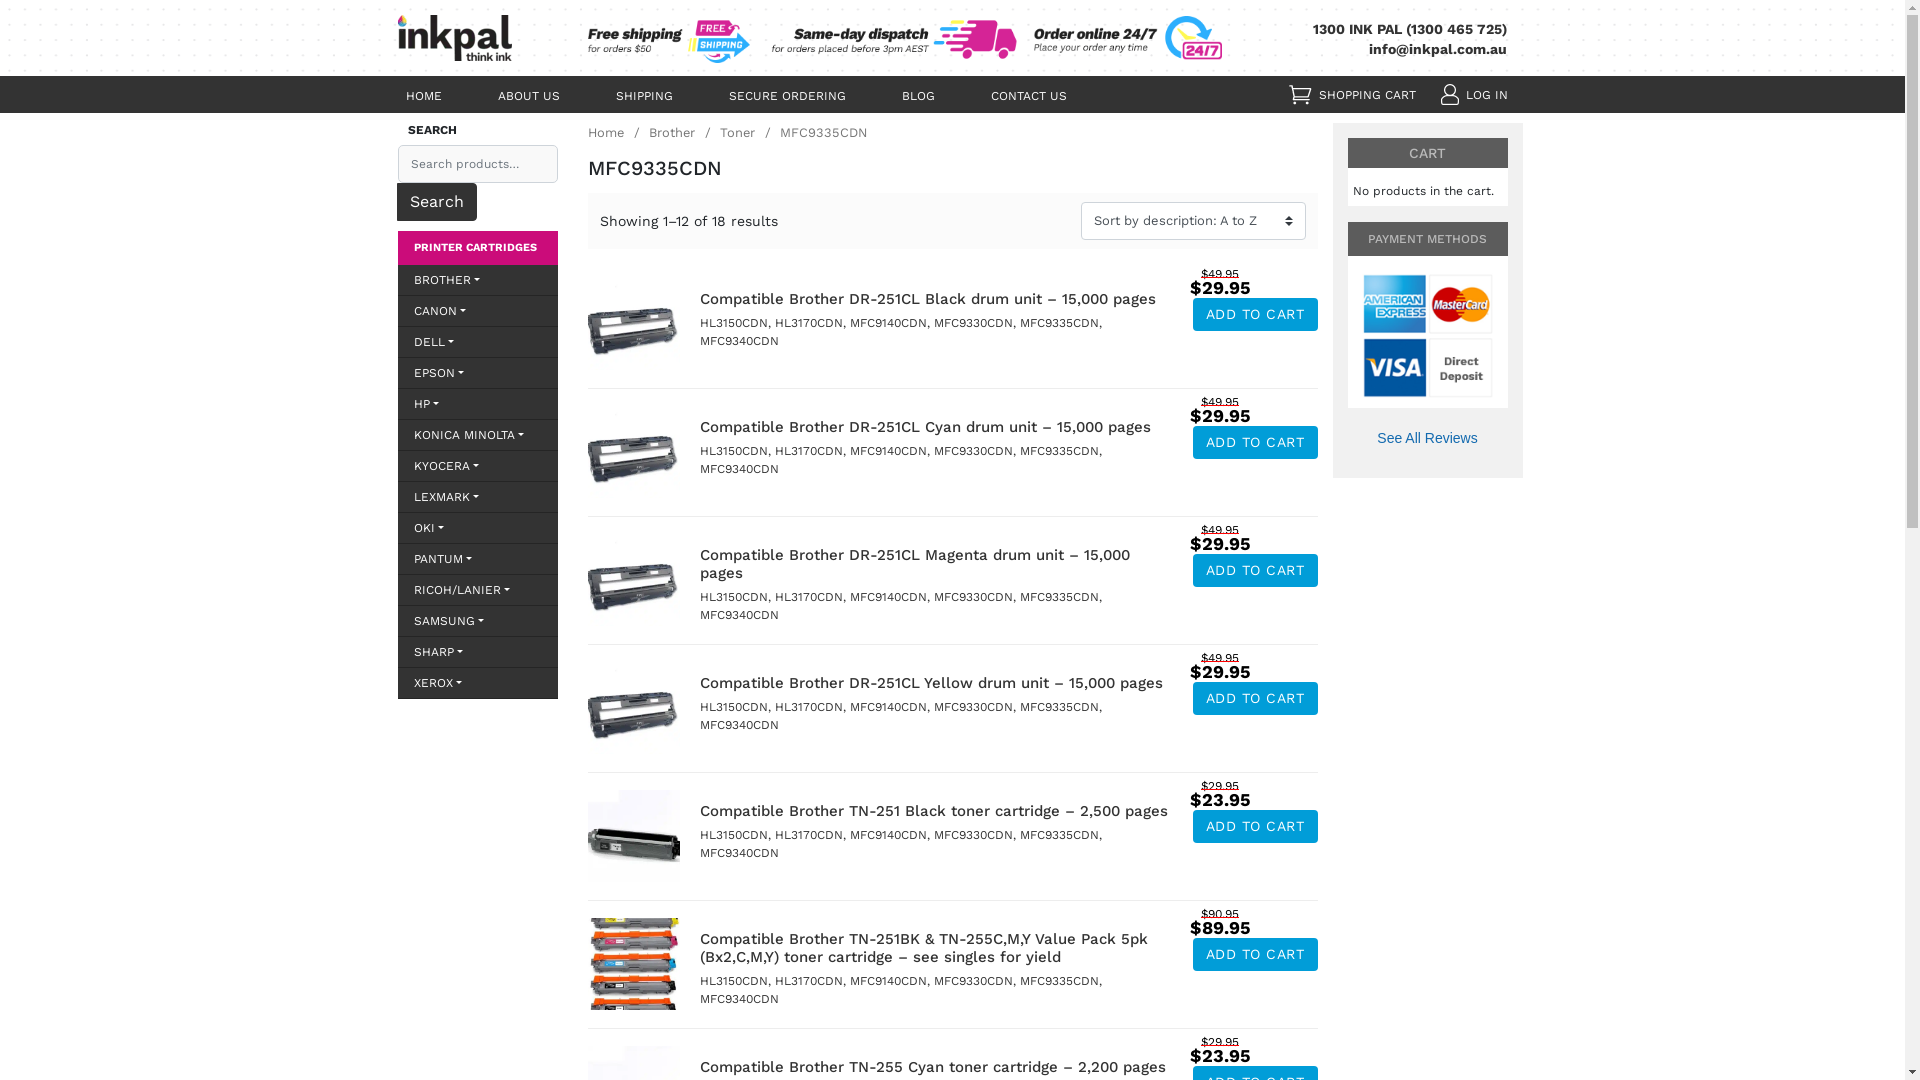 The width and height of the screenshot is (1920, 1080). What do you see at coordinates (734, 597) in the screenshot?
I see `HL3150CDN` at bounding box center [734, 597].